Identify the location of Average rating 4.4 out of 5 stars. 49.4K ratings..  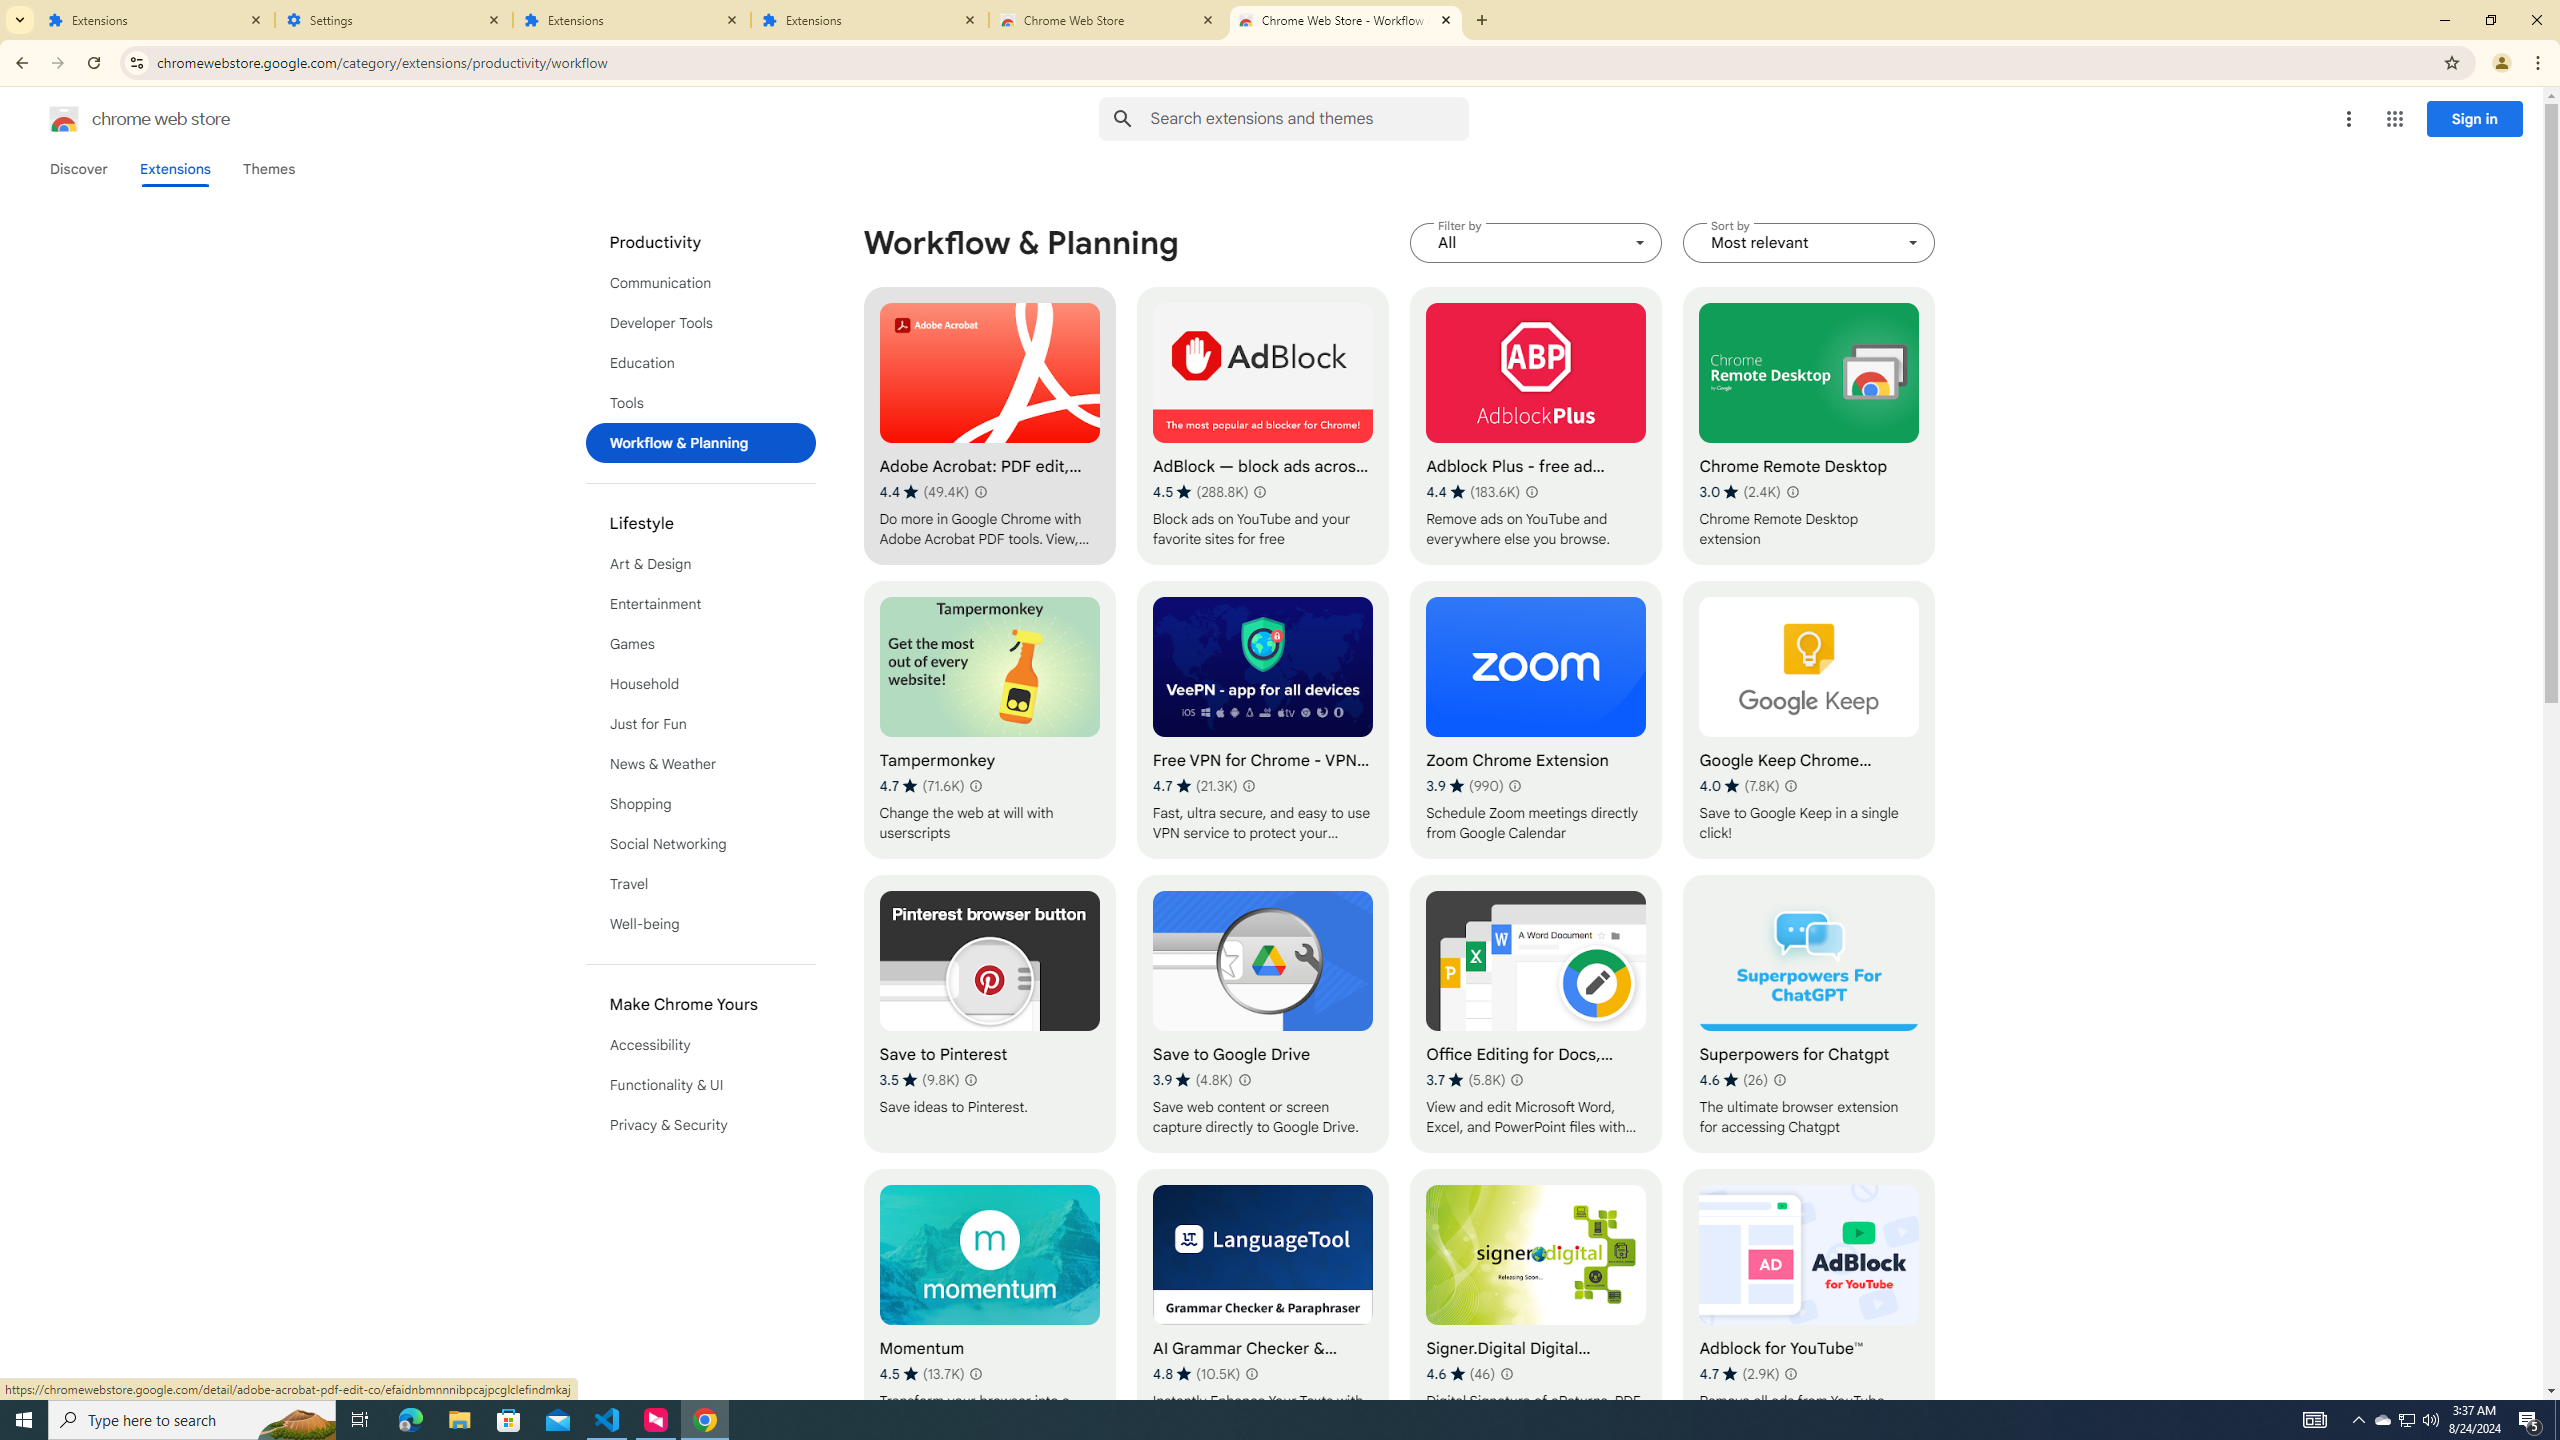
(924, 492).